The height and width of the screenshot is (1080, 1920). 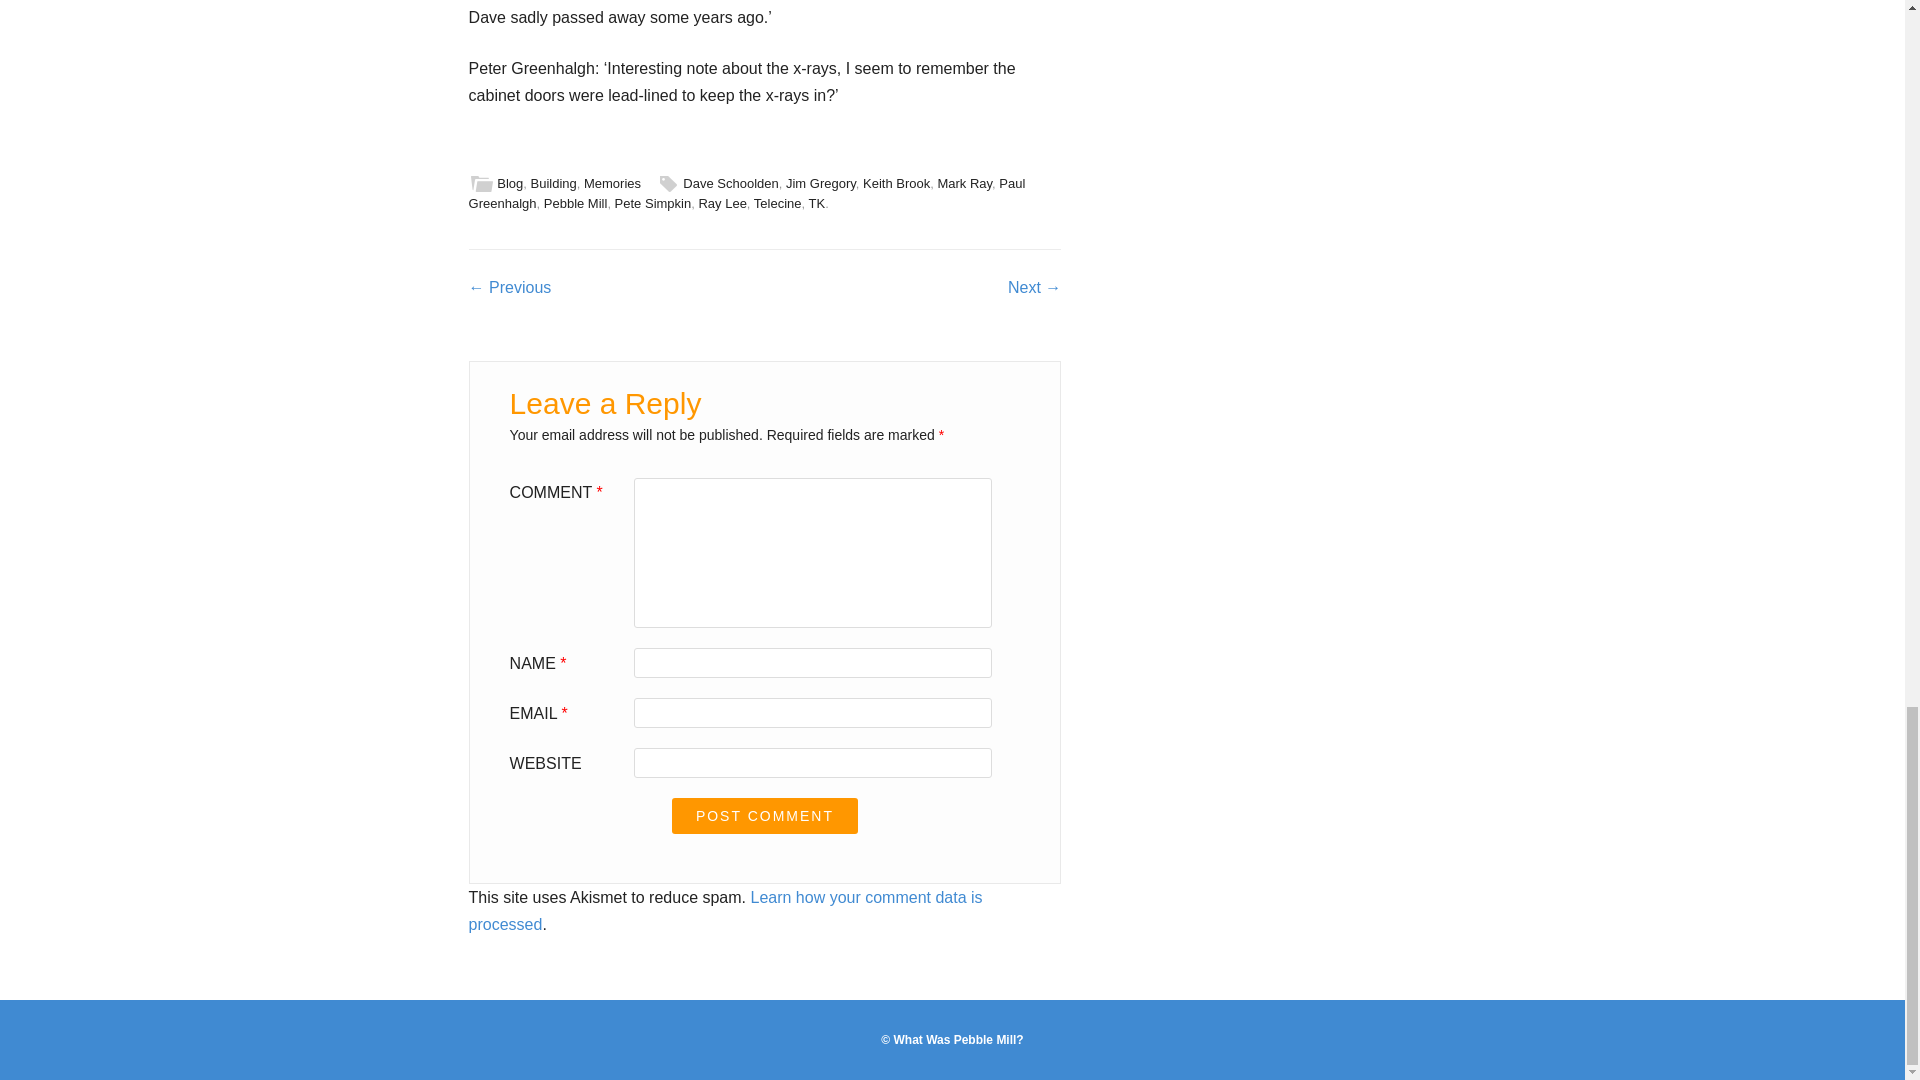 What do you see at coordinates (778, 202) in the screenshot?
I see `Telecine` at bounding box center [778, 202].